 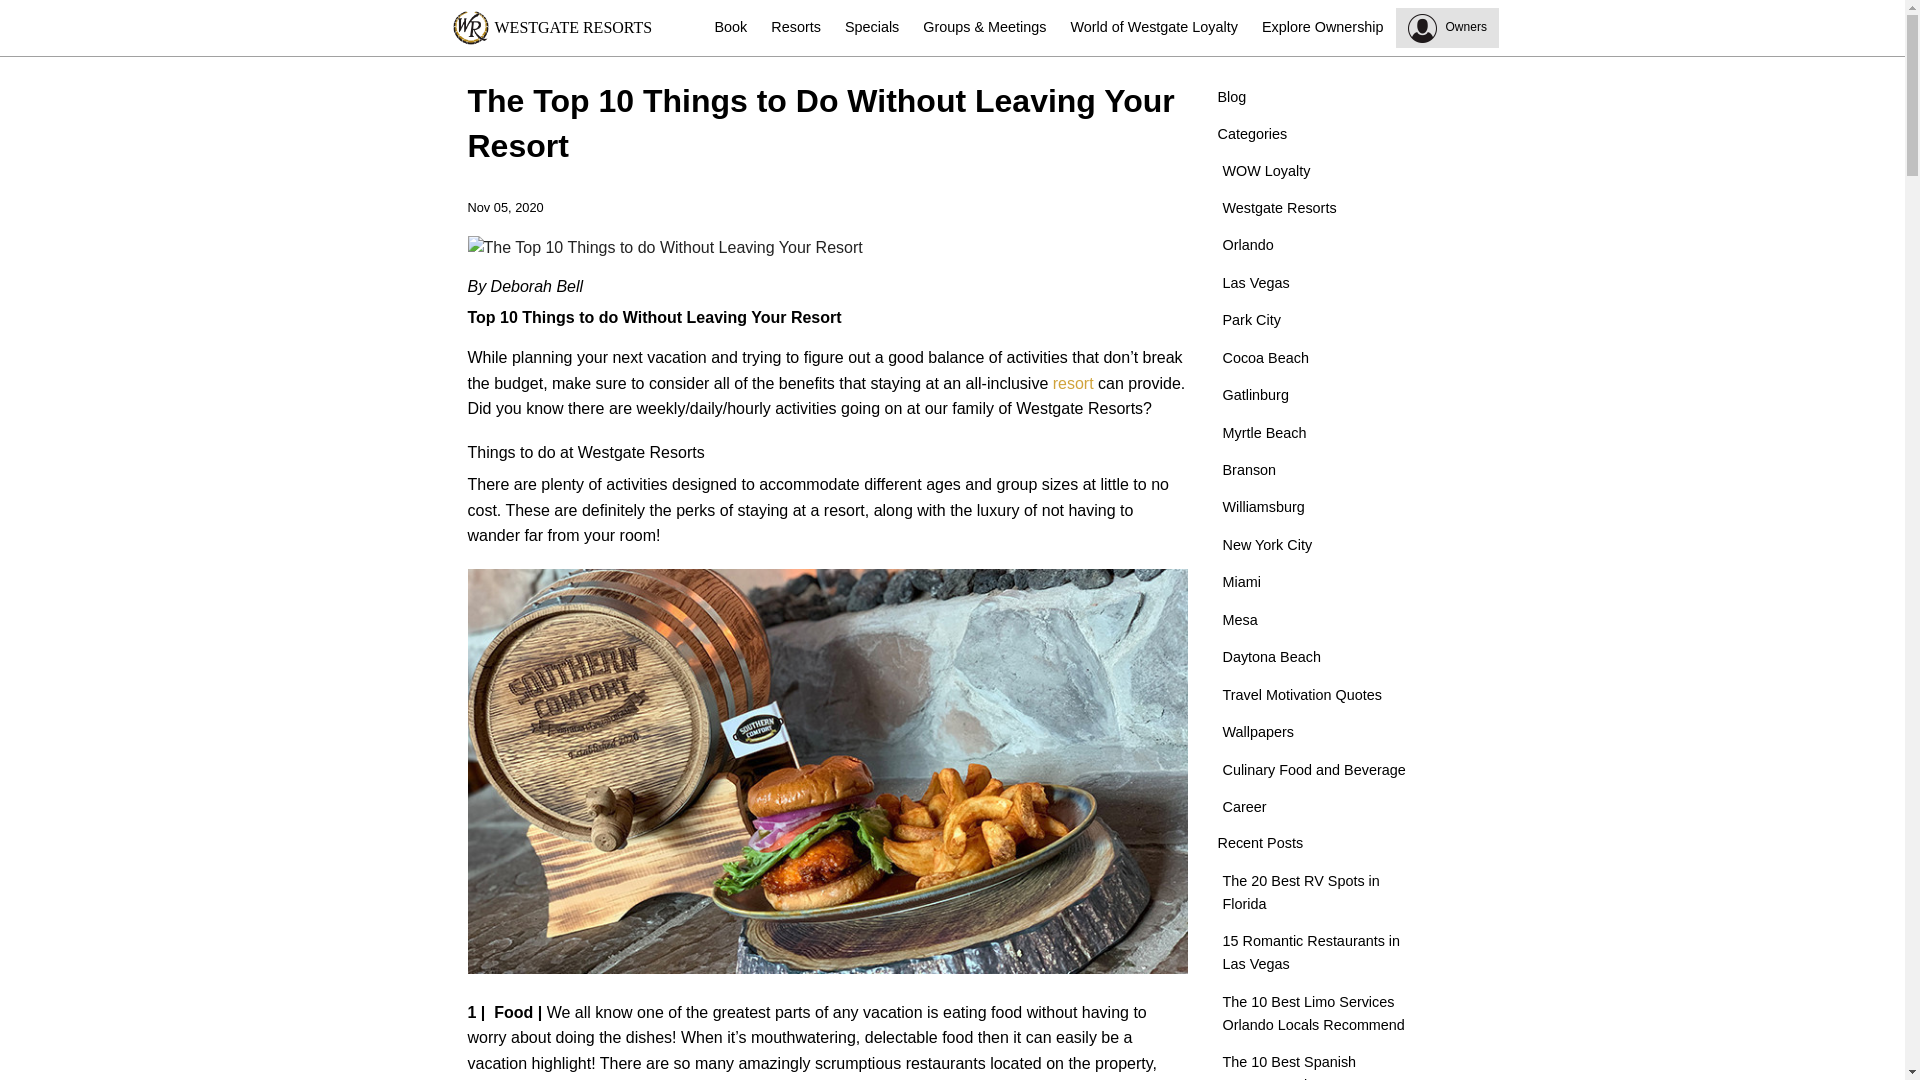 I want to click on WESTGATE RESORTS, so click(x=576, y=28).